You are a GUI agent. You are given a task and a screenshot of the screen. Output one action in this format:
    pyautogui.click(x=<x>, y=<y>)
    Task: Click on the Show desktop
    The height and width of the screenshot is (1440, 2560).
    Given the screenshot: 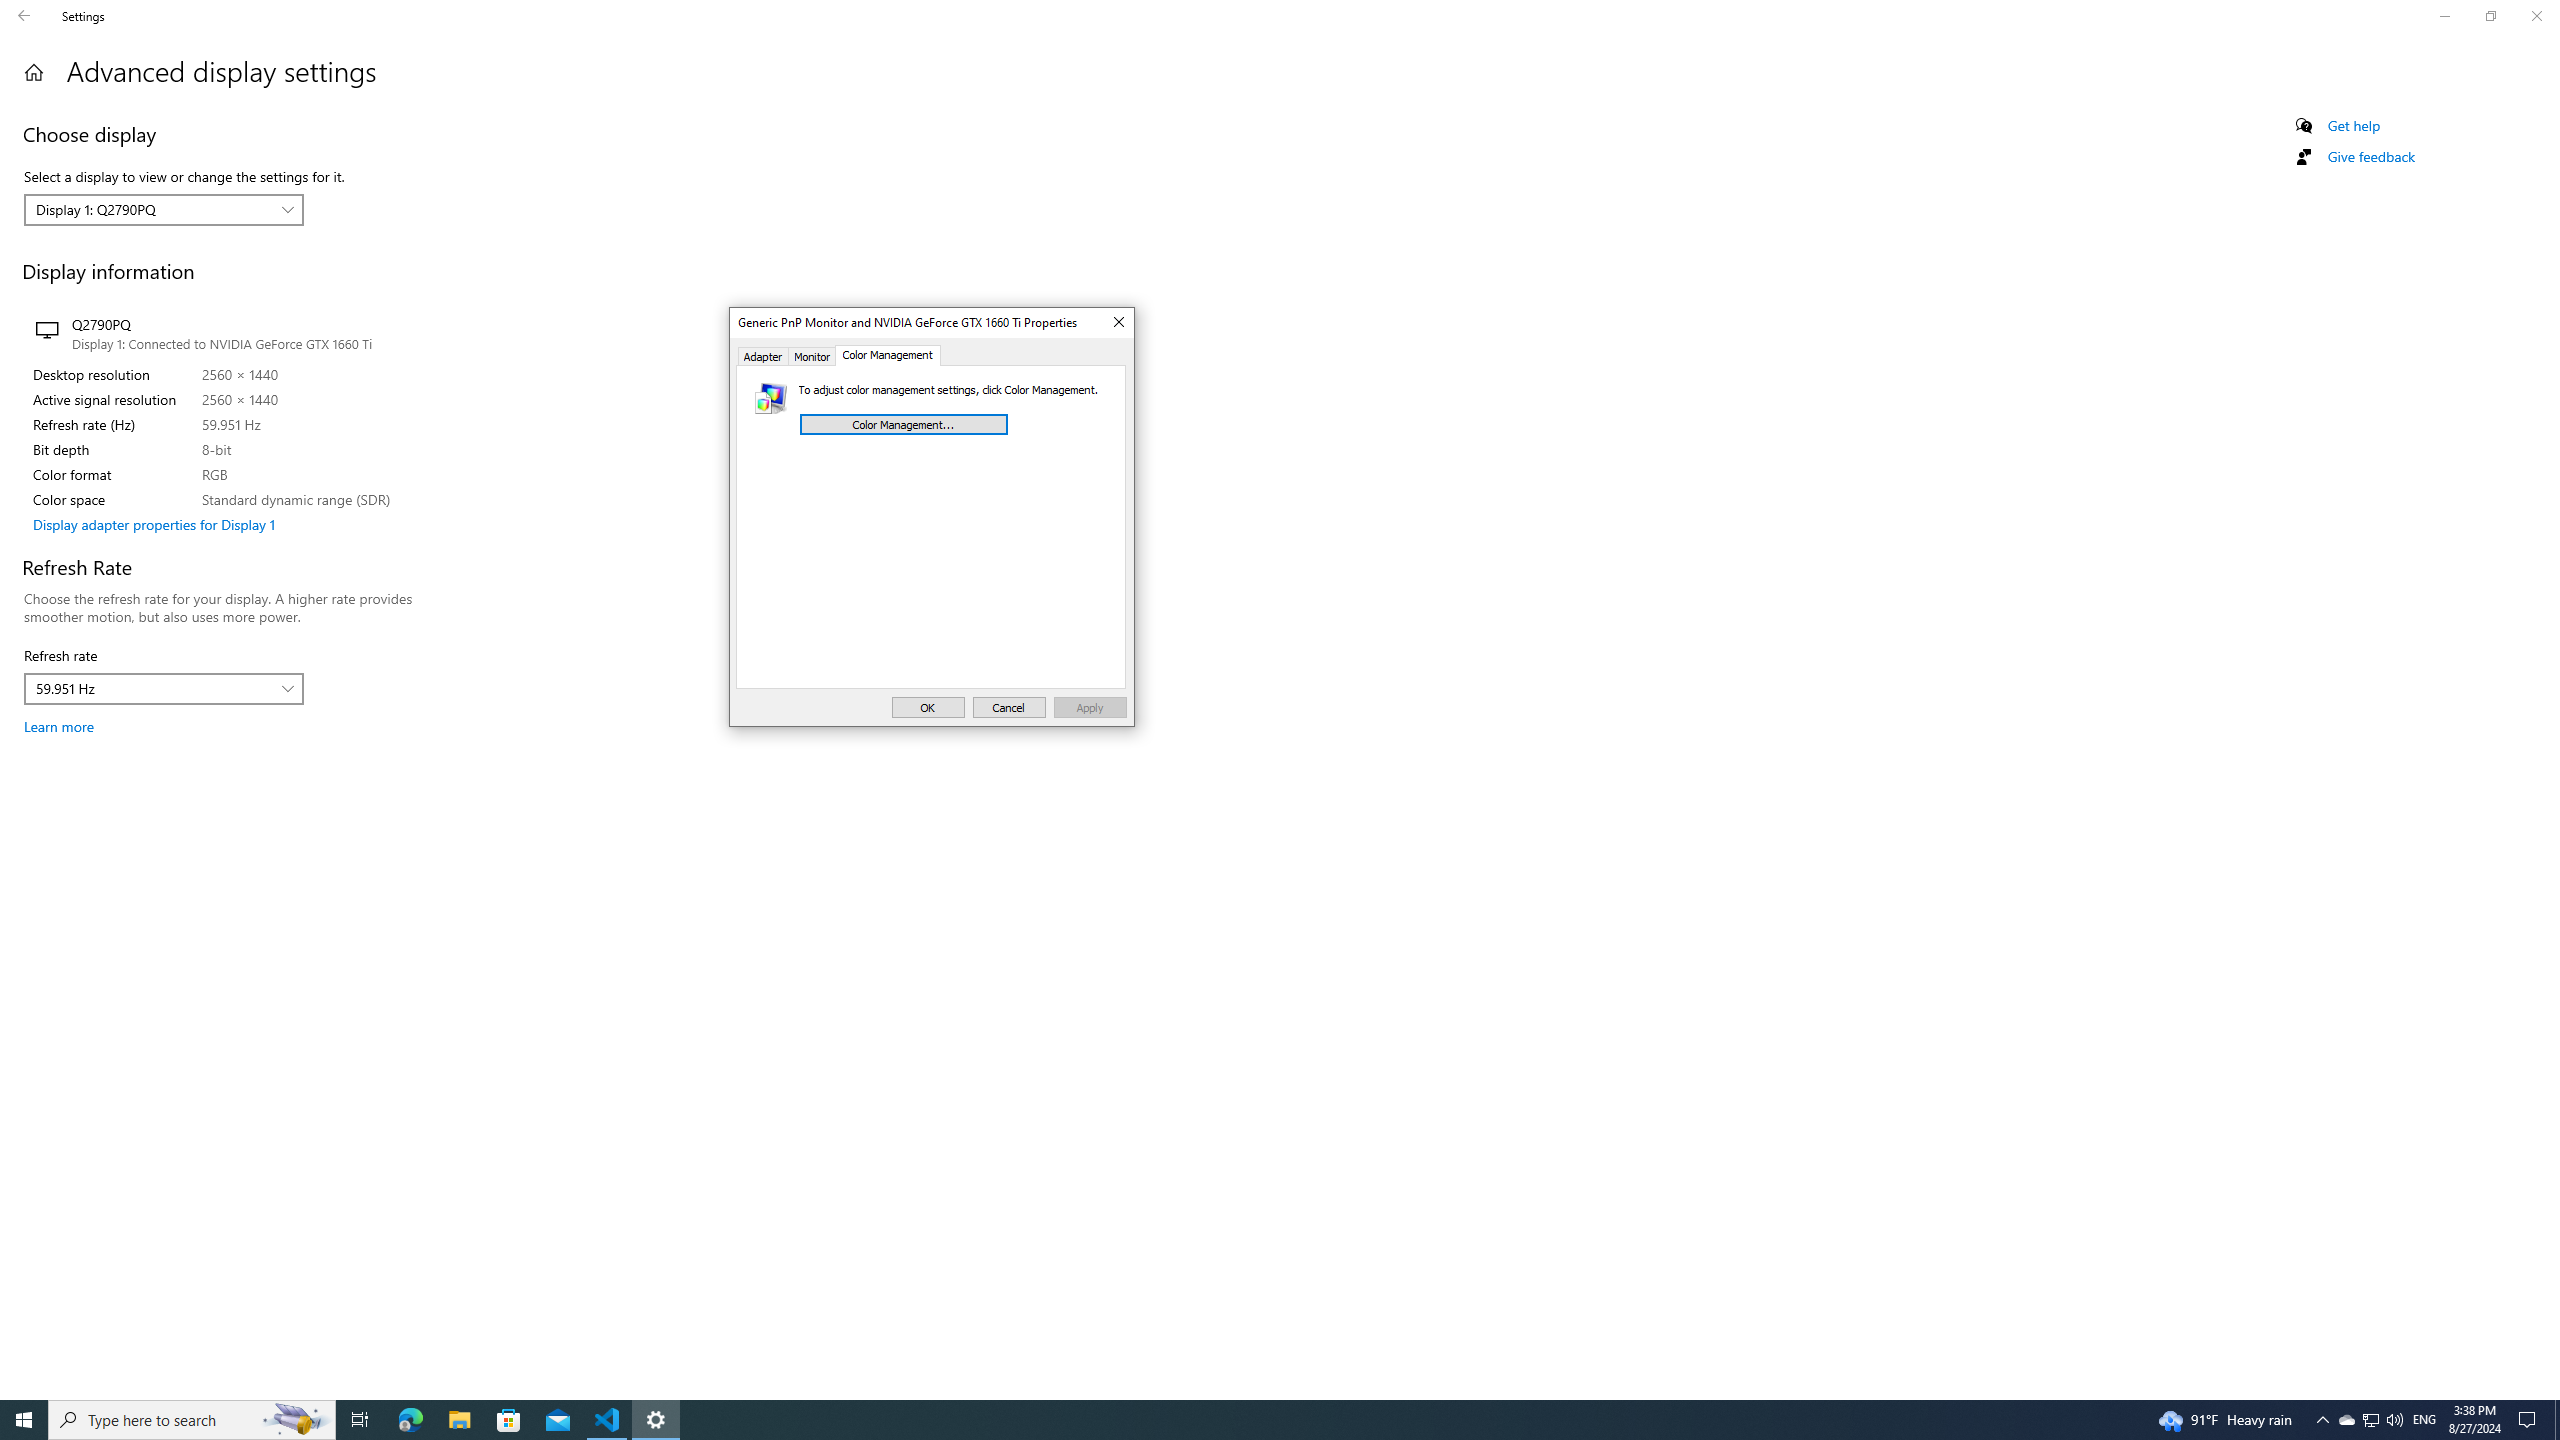 What is the action you would take?
    pyautogui.click(x=903, y=424)
    